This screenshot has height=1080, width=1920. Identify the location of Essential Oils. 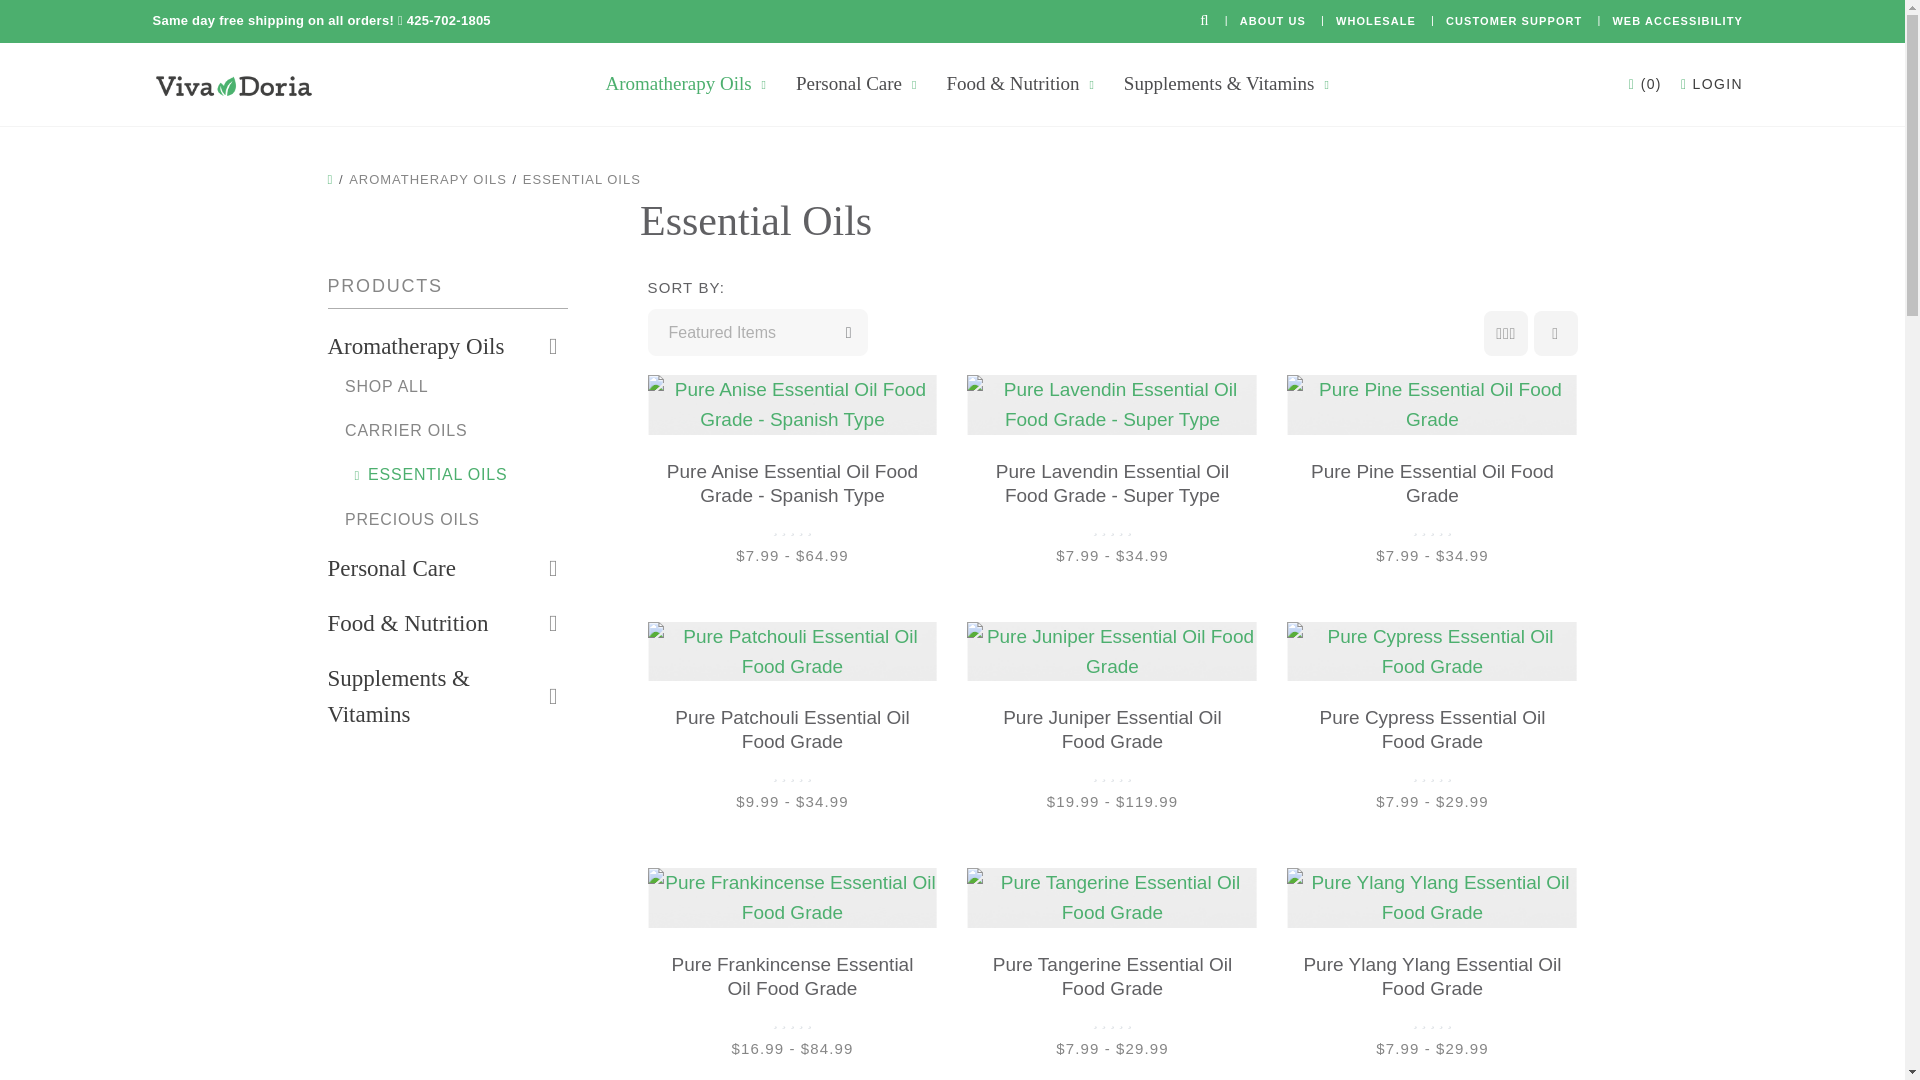
(418, 474).